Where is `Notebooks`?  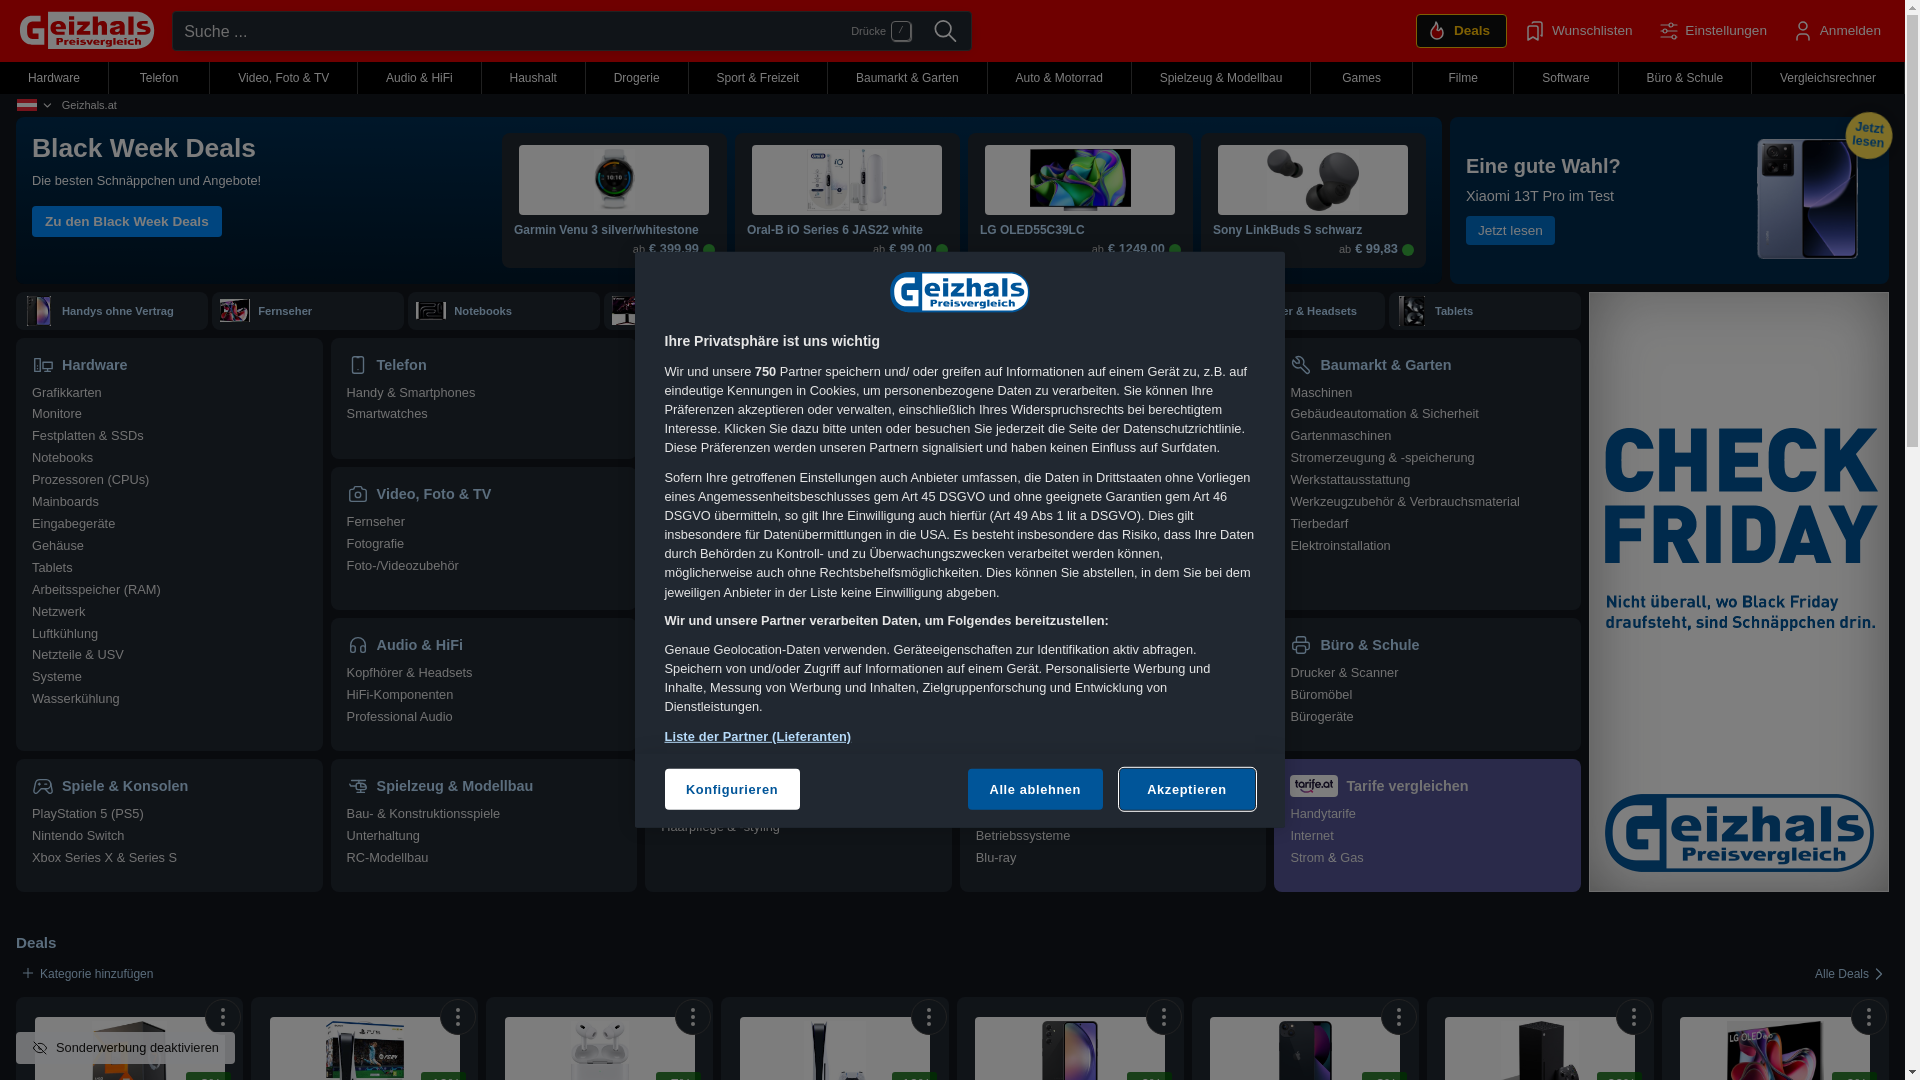 Notebooks is located at coordinates (62, 458).